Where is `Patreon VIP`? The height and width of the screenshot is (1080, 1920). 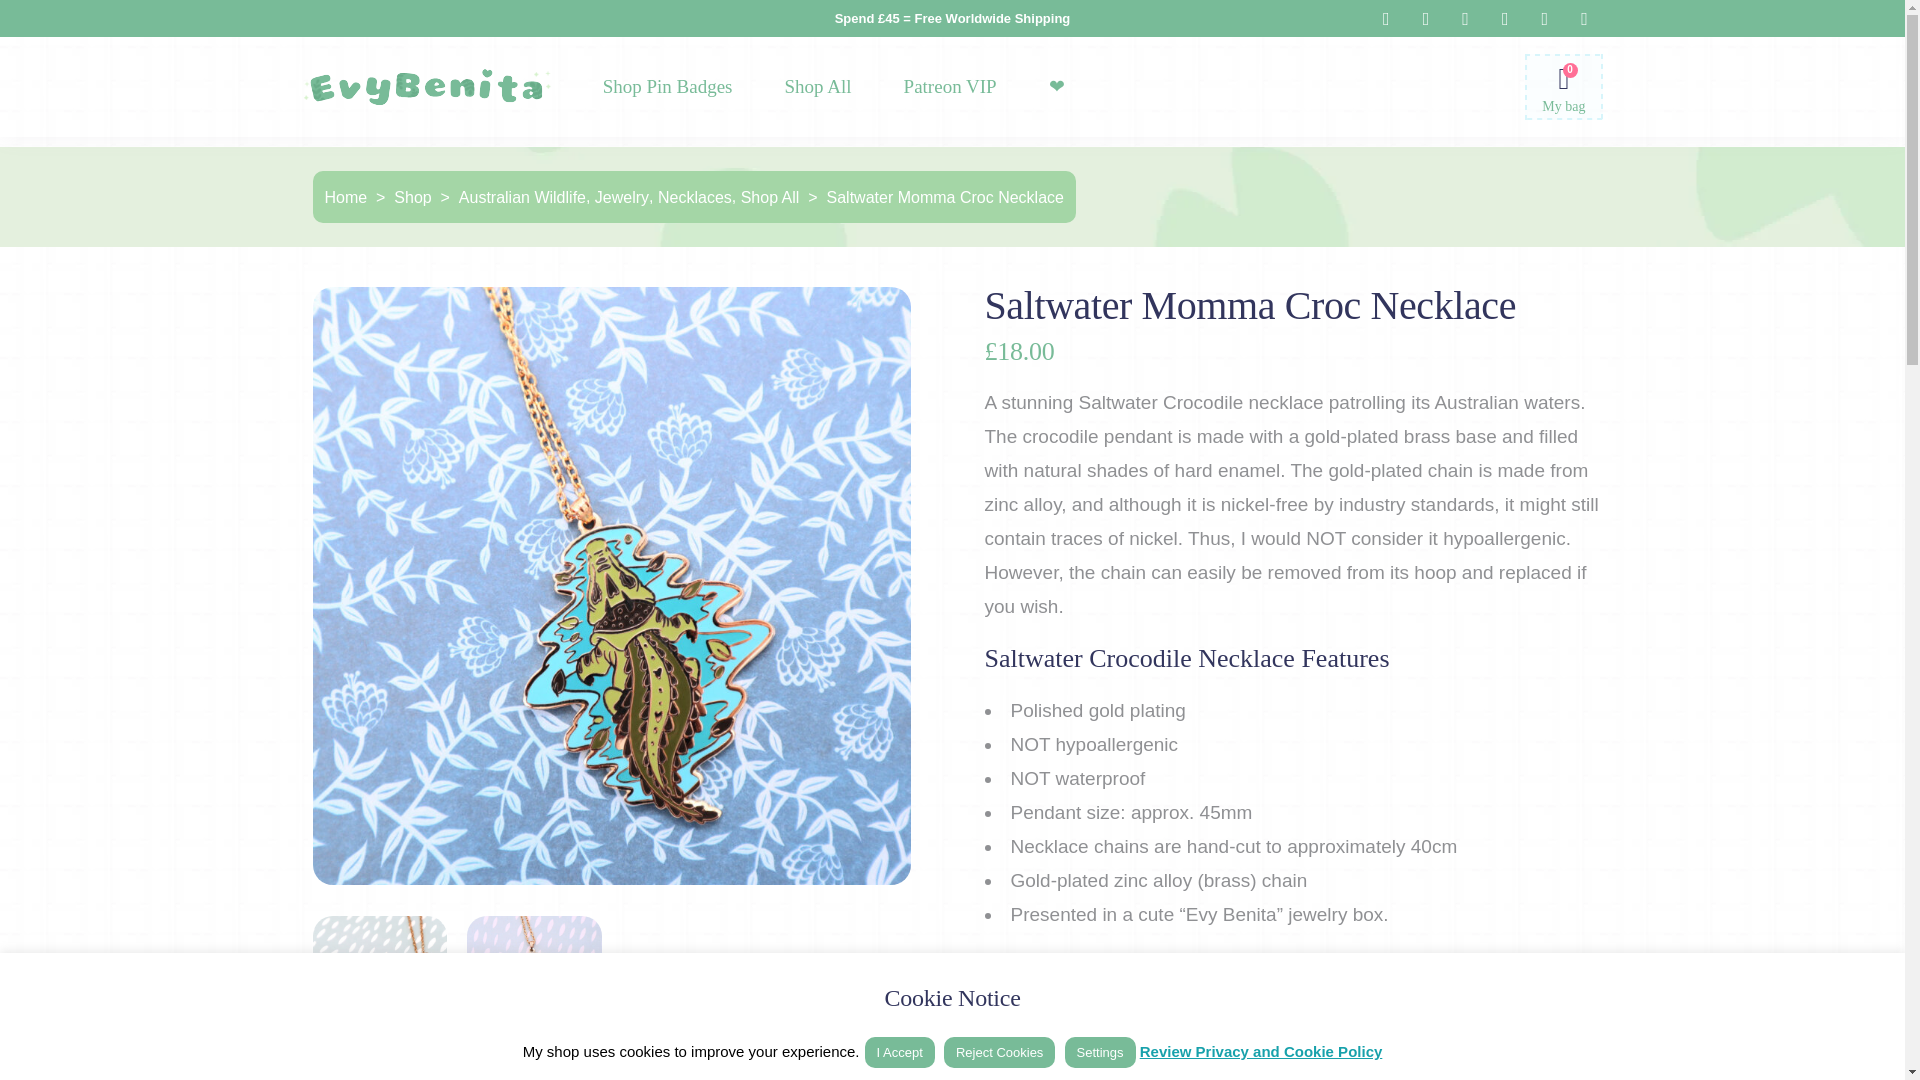 Patreon VIP is located at coordinates (950, 86).